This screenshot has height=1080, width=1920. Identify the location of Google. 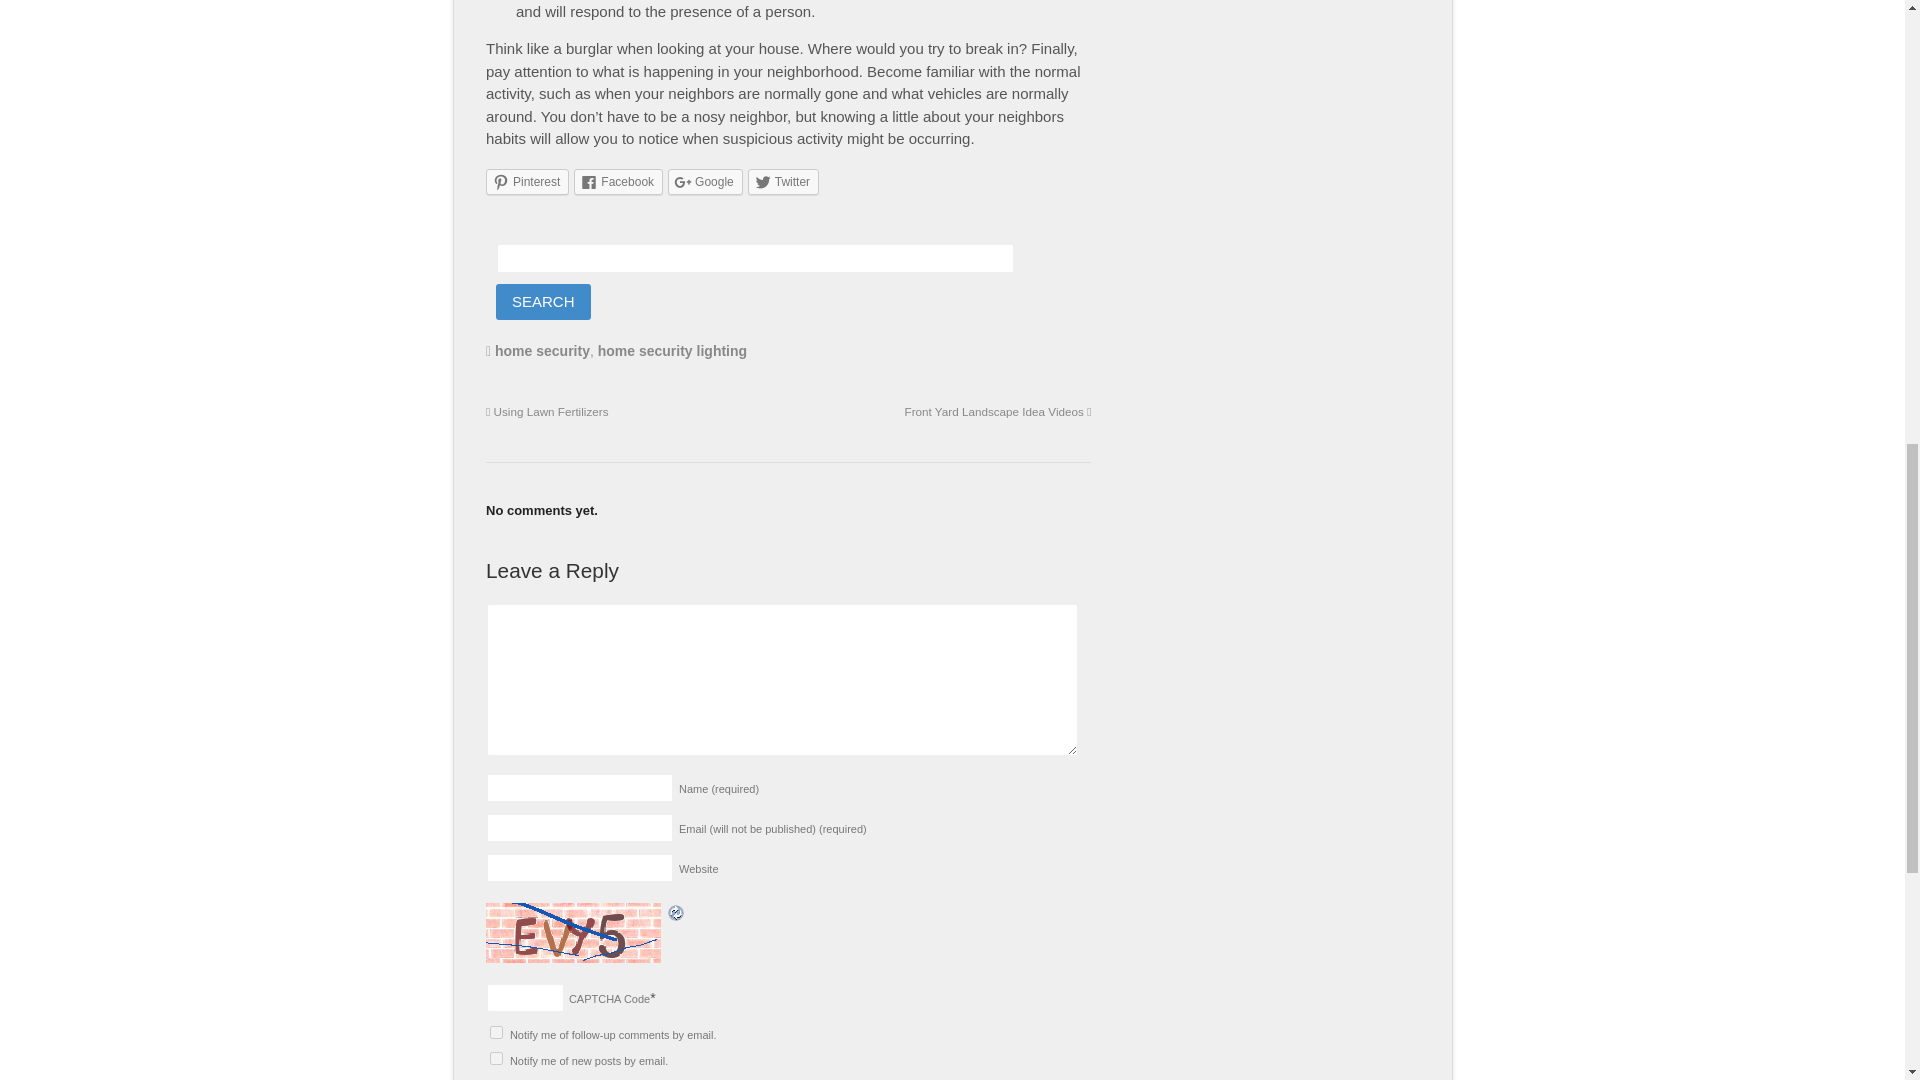
(706, 182).